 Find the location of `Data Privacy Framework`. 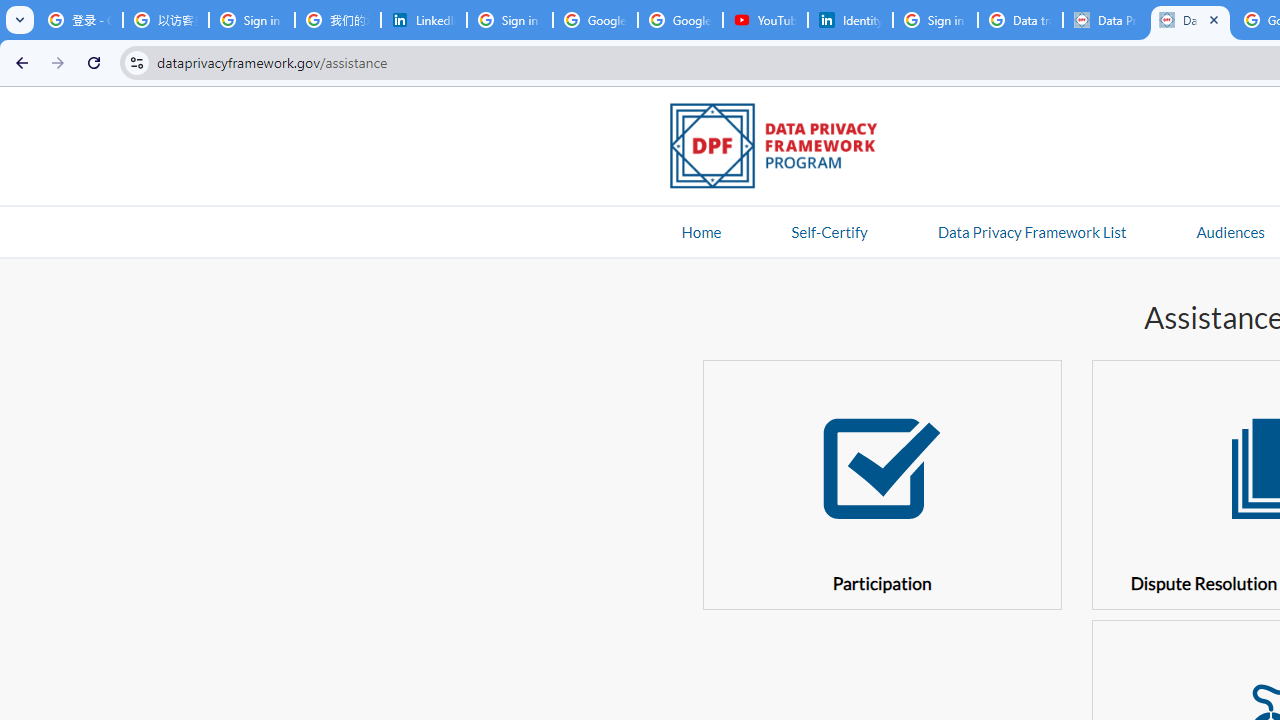

Data Privacy Framework is located at coordinates (1105, 20).